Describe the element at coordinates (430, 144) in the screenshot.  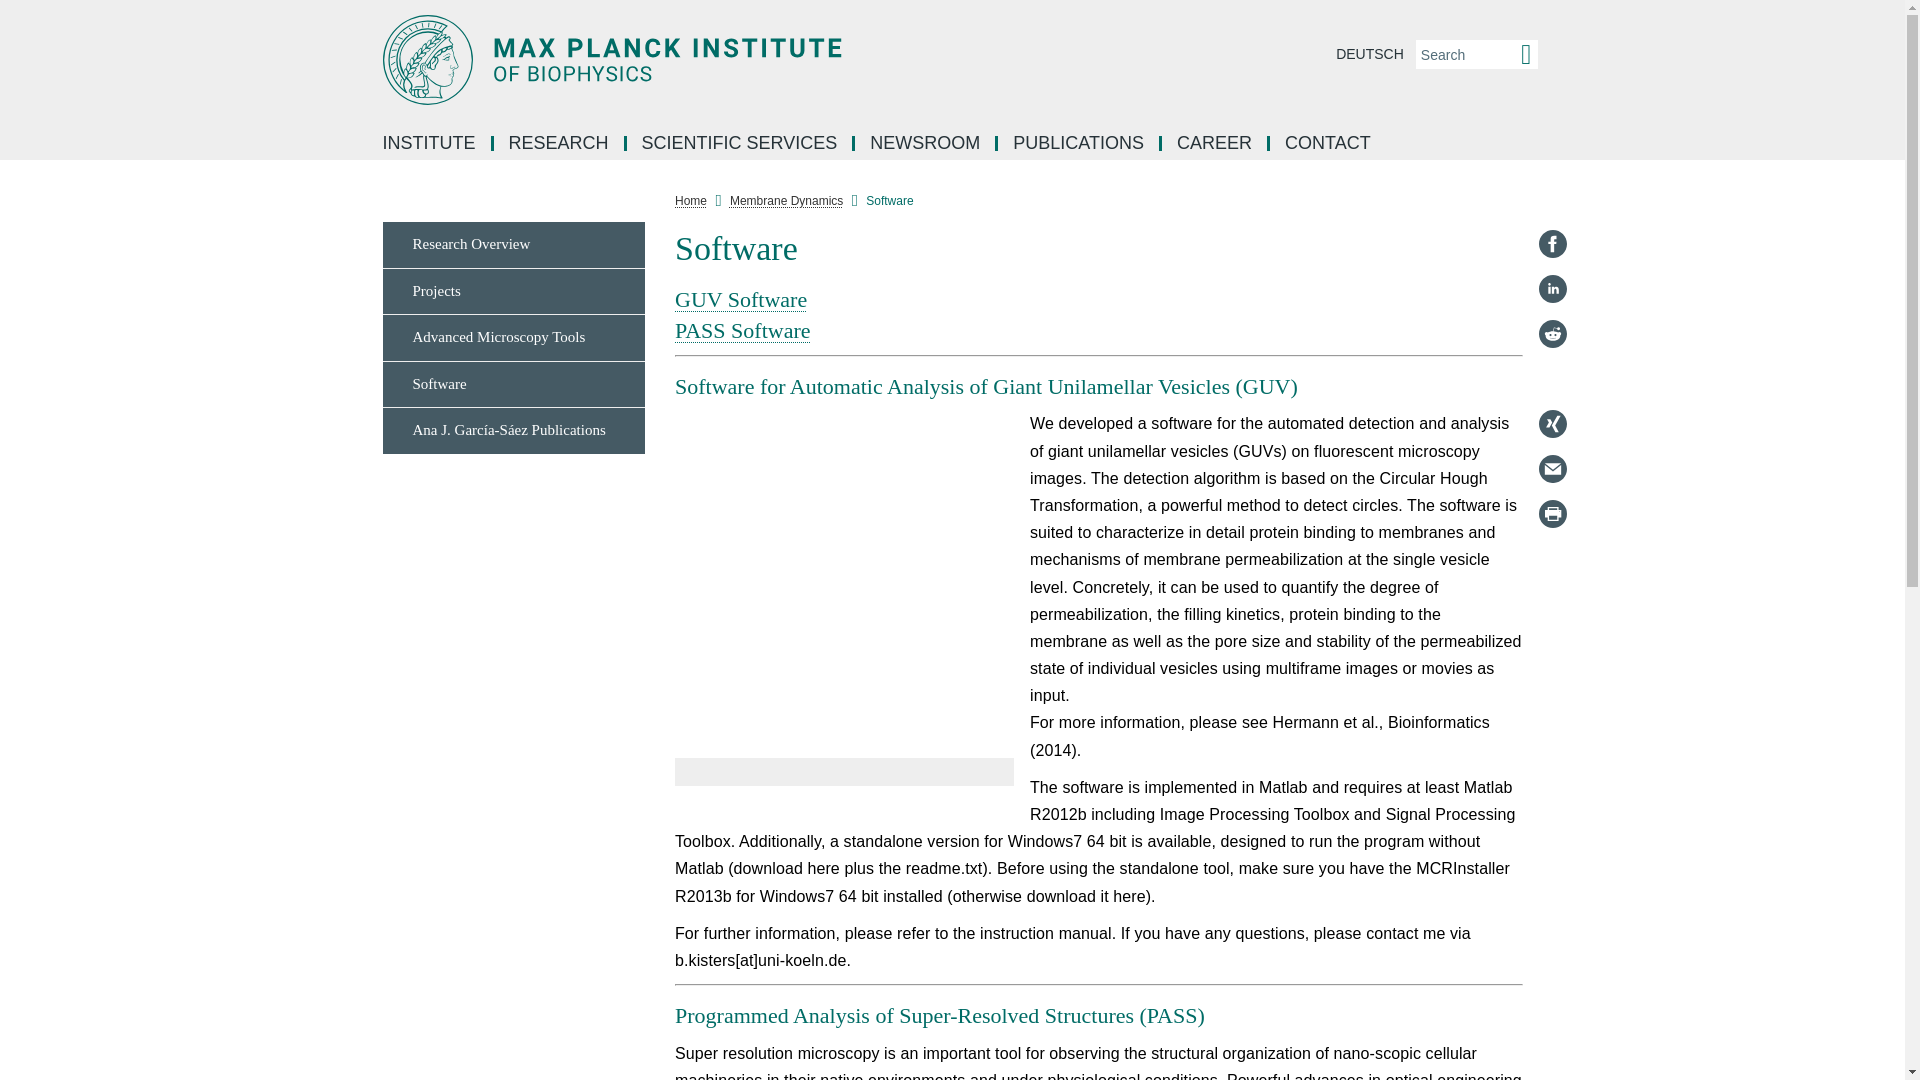
I see `INSTITUTE` at that location.